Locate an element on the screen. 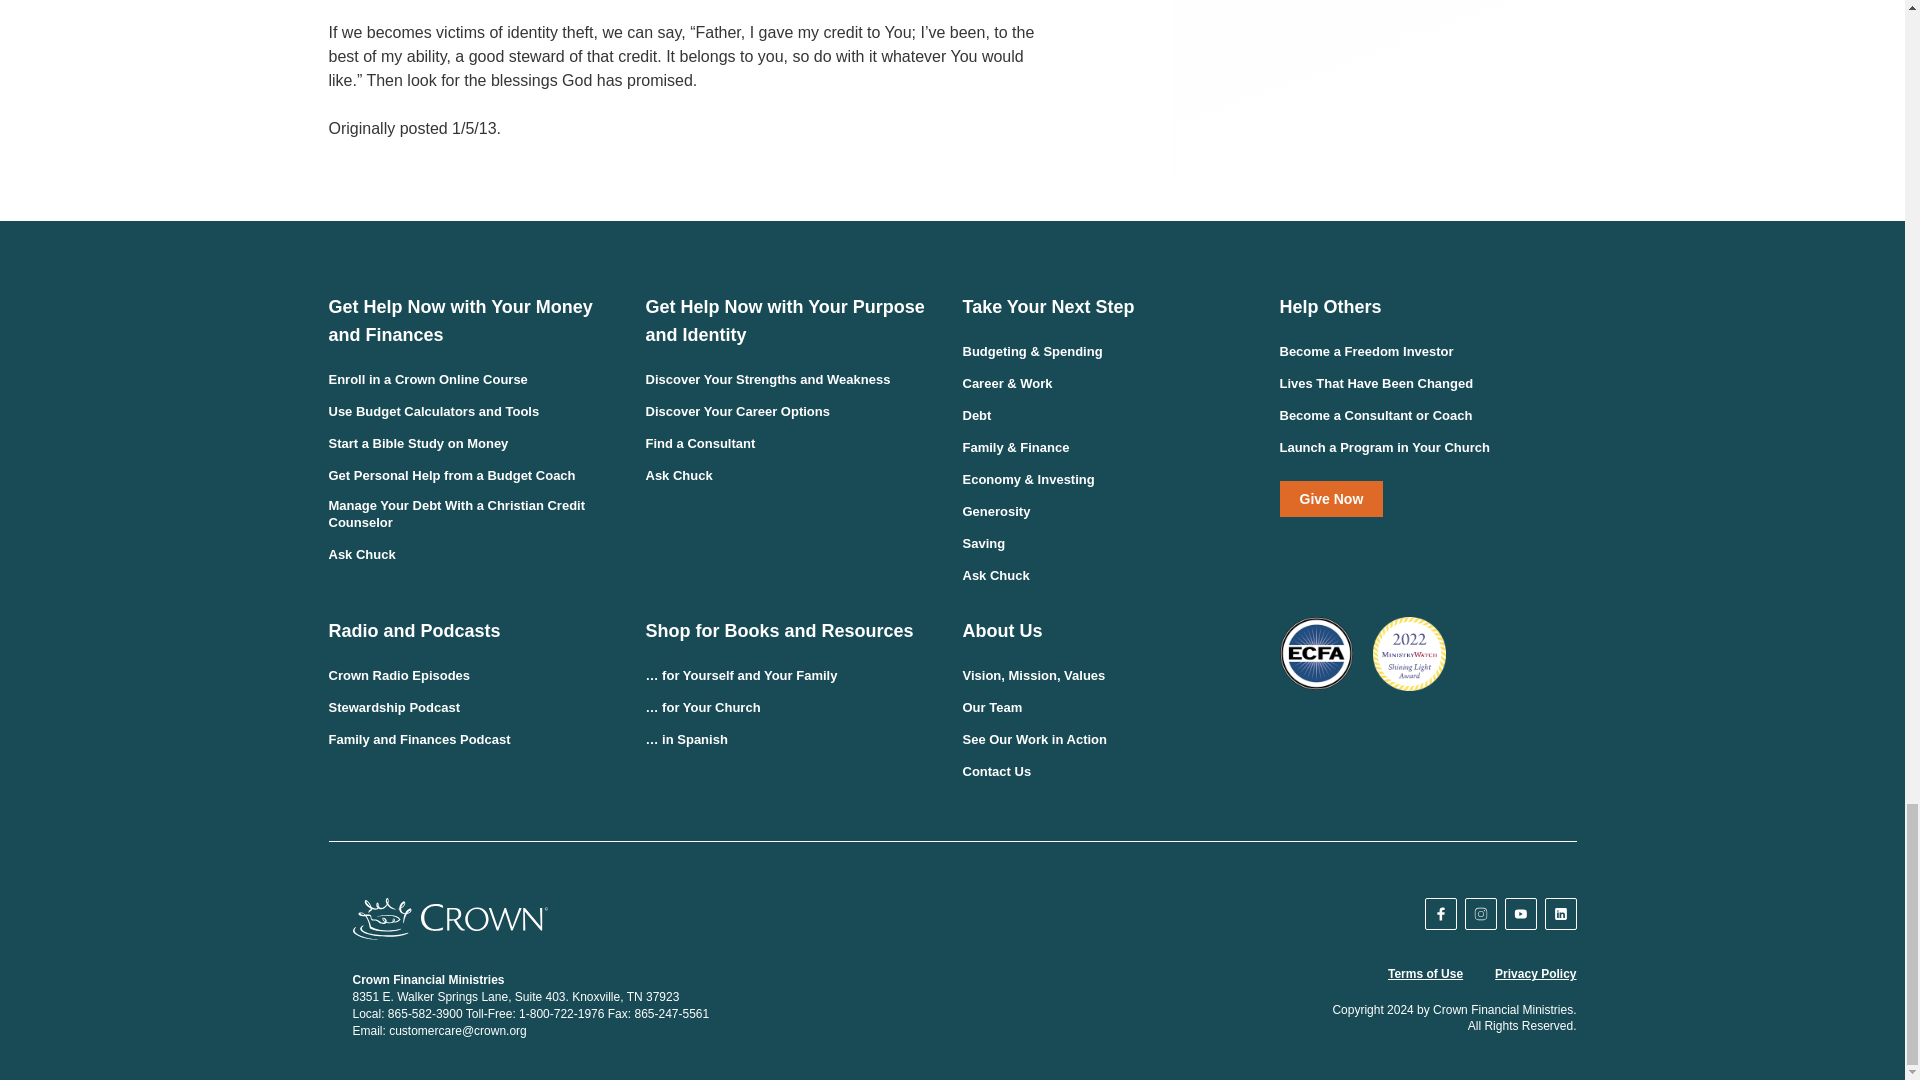  Crown Logo 2021 H White 2023 is located at coordinates (449, 918).